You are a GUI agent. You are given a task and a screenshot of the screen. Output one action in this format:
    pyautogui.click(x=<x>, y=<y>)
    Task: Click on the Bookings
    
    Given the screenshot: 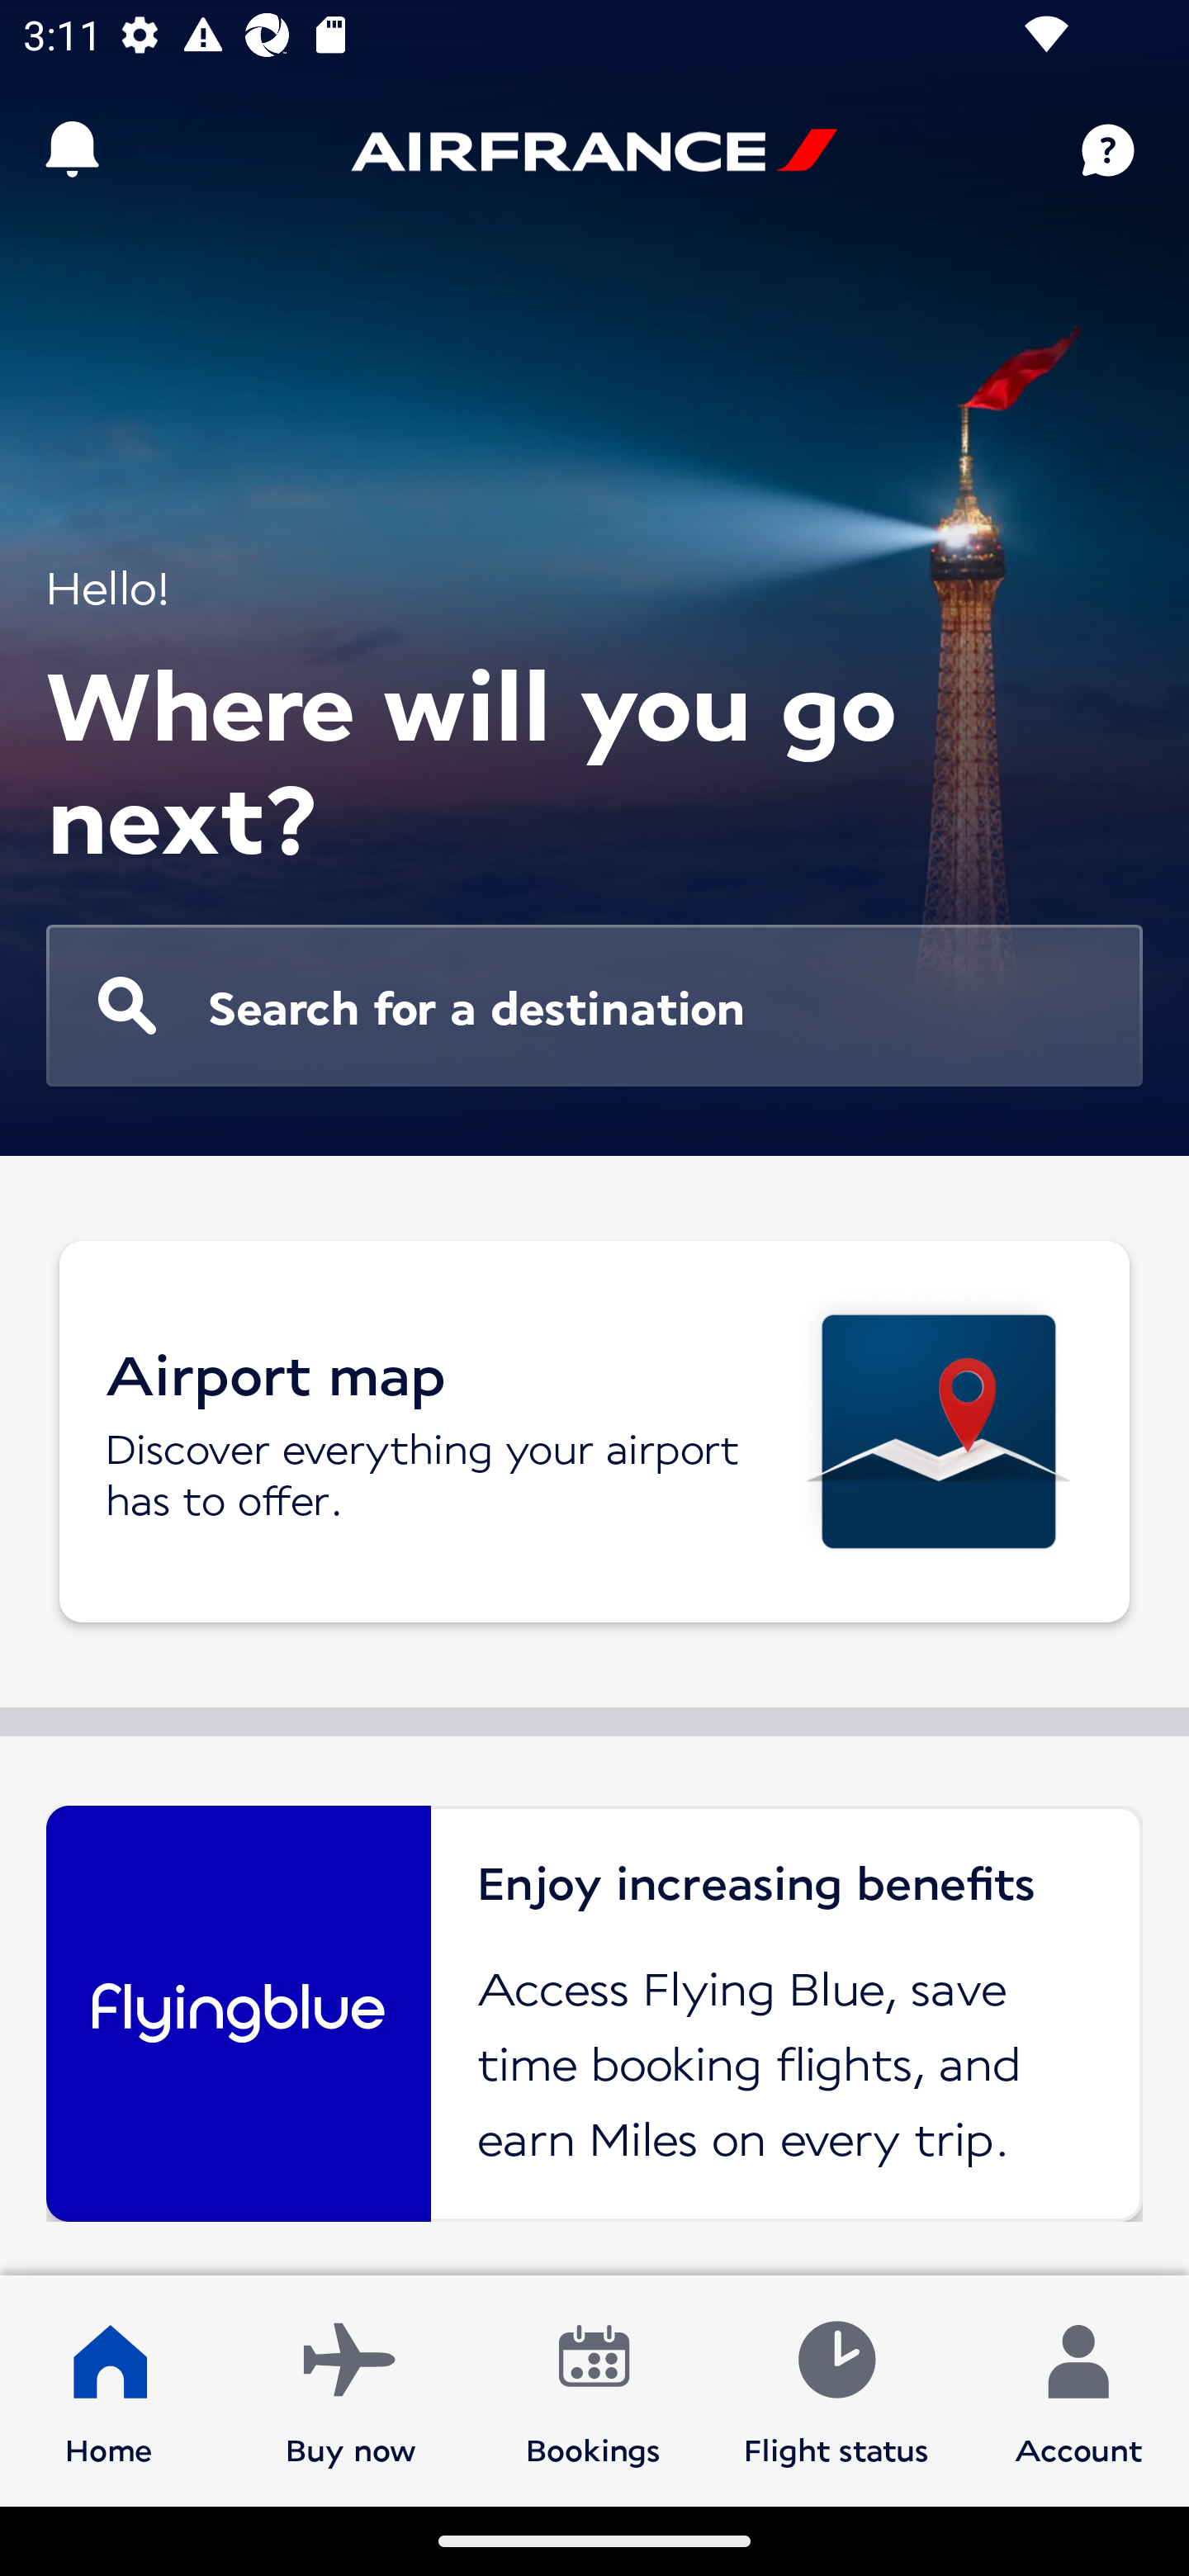 What is the action you would take?
    pyautogui.click(x=594, y=2389)
    